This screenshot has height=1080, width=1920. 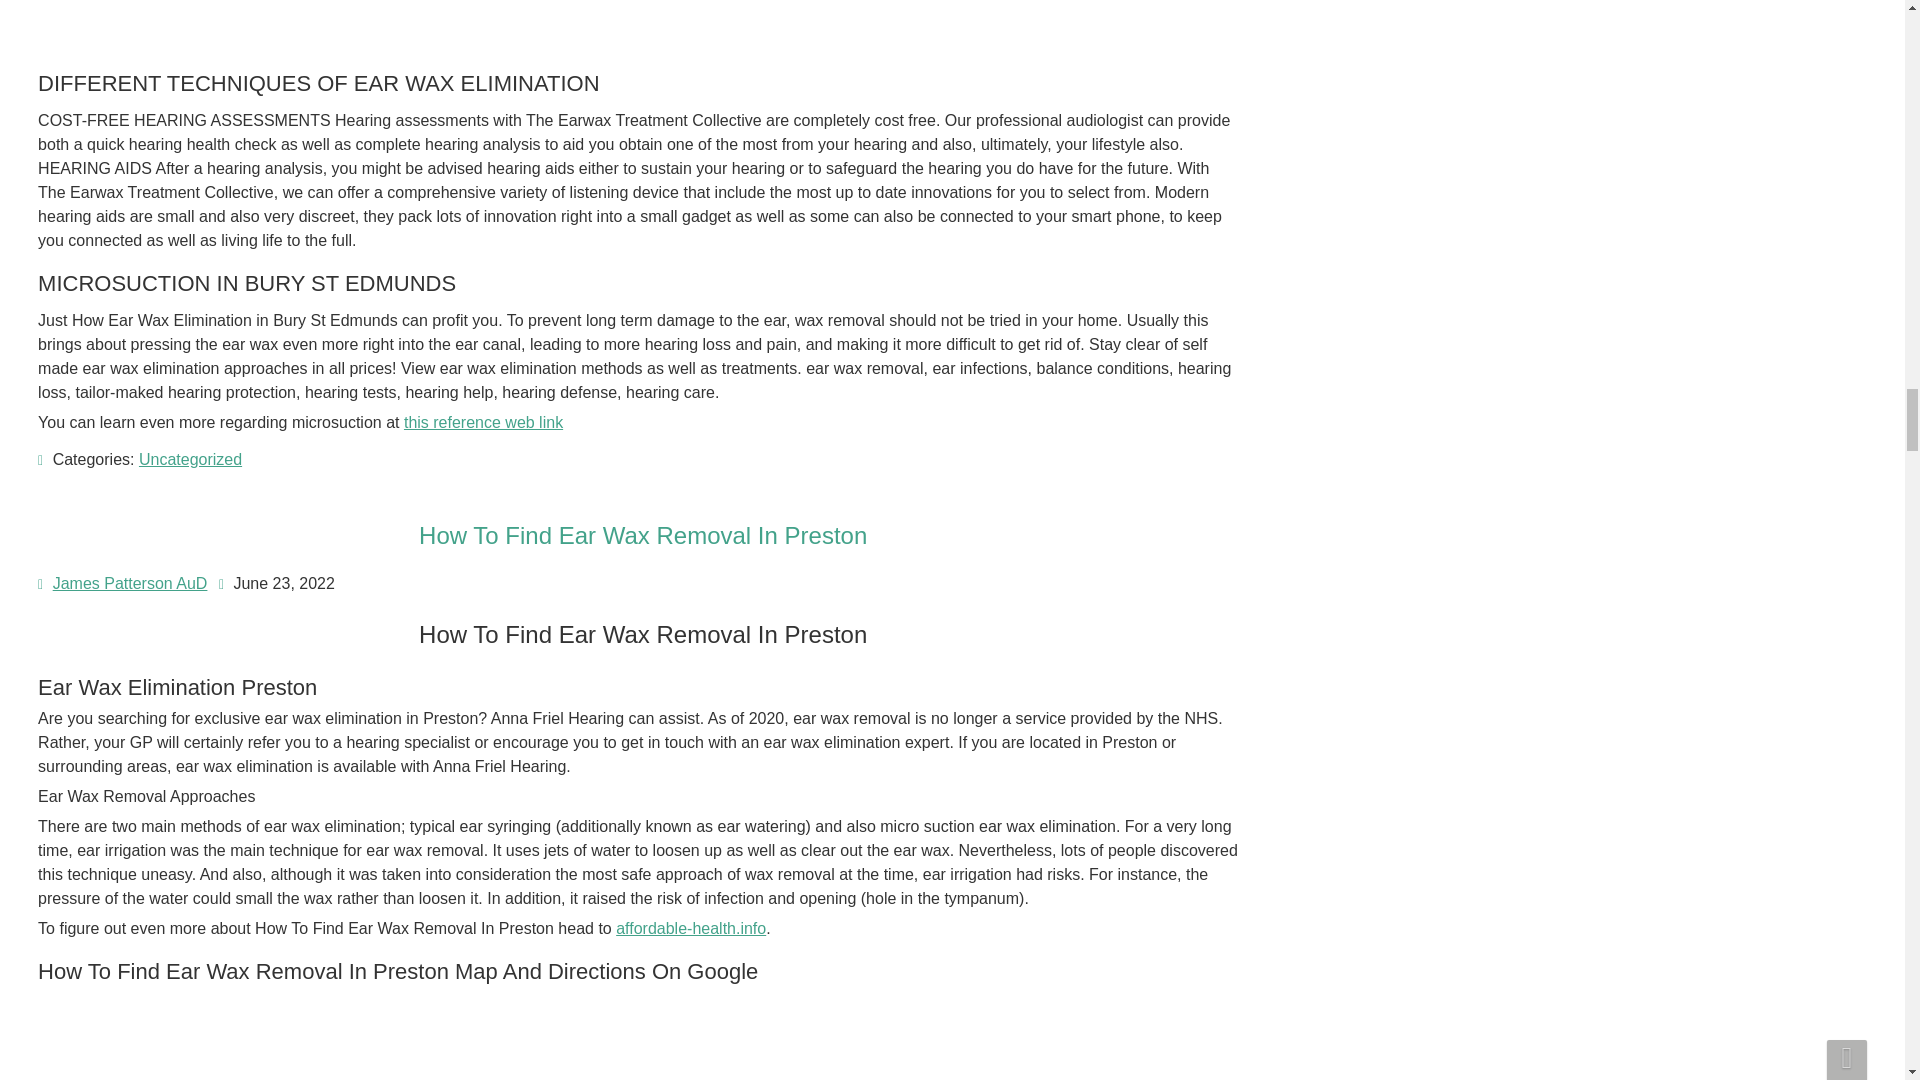 I want to click on James Patterson AuD, so click(x=130, y=582).